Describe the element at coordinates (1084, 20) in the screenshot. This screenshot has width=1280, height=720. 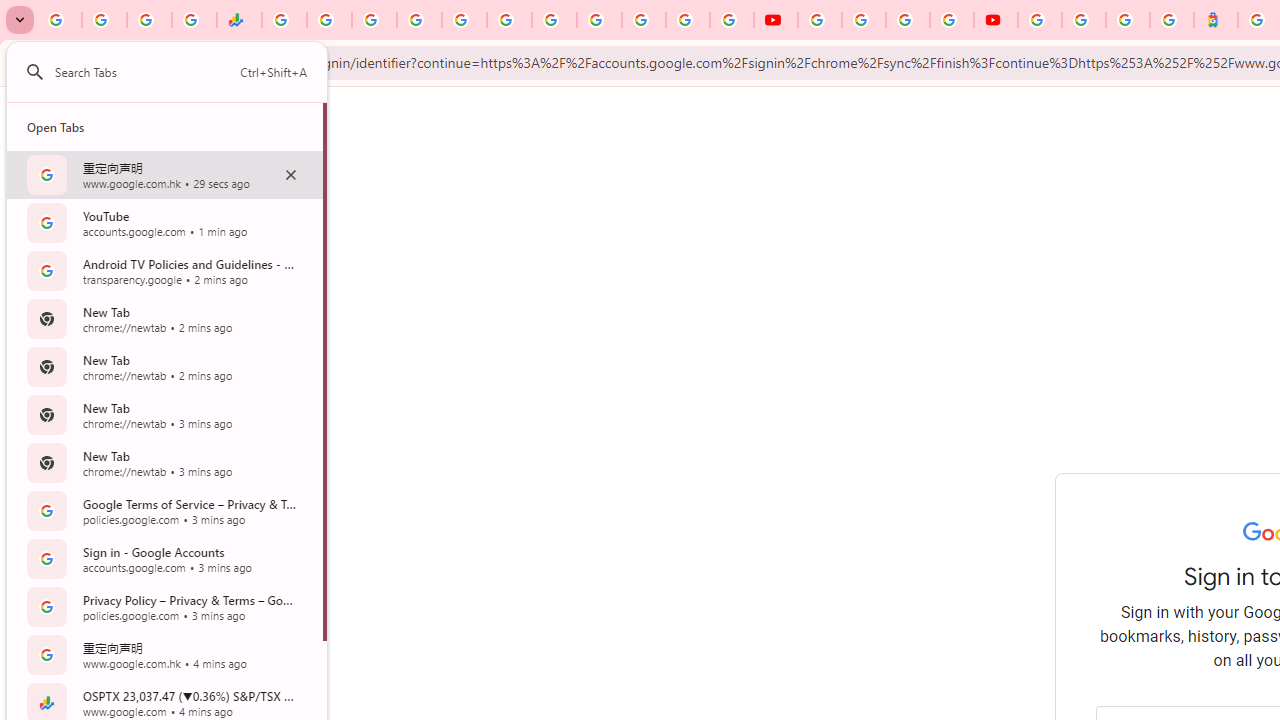
I see `Sign in - Google Accounts` at that location.